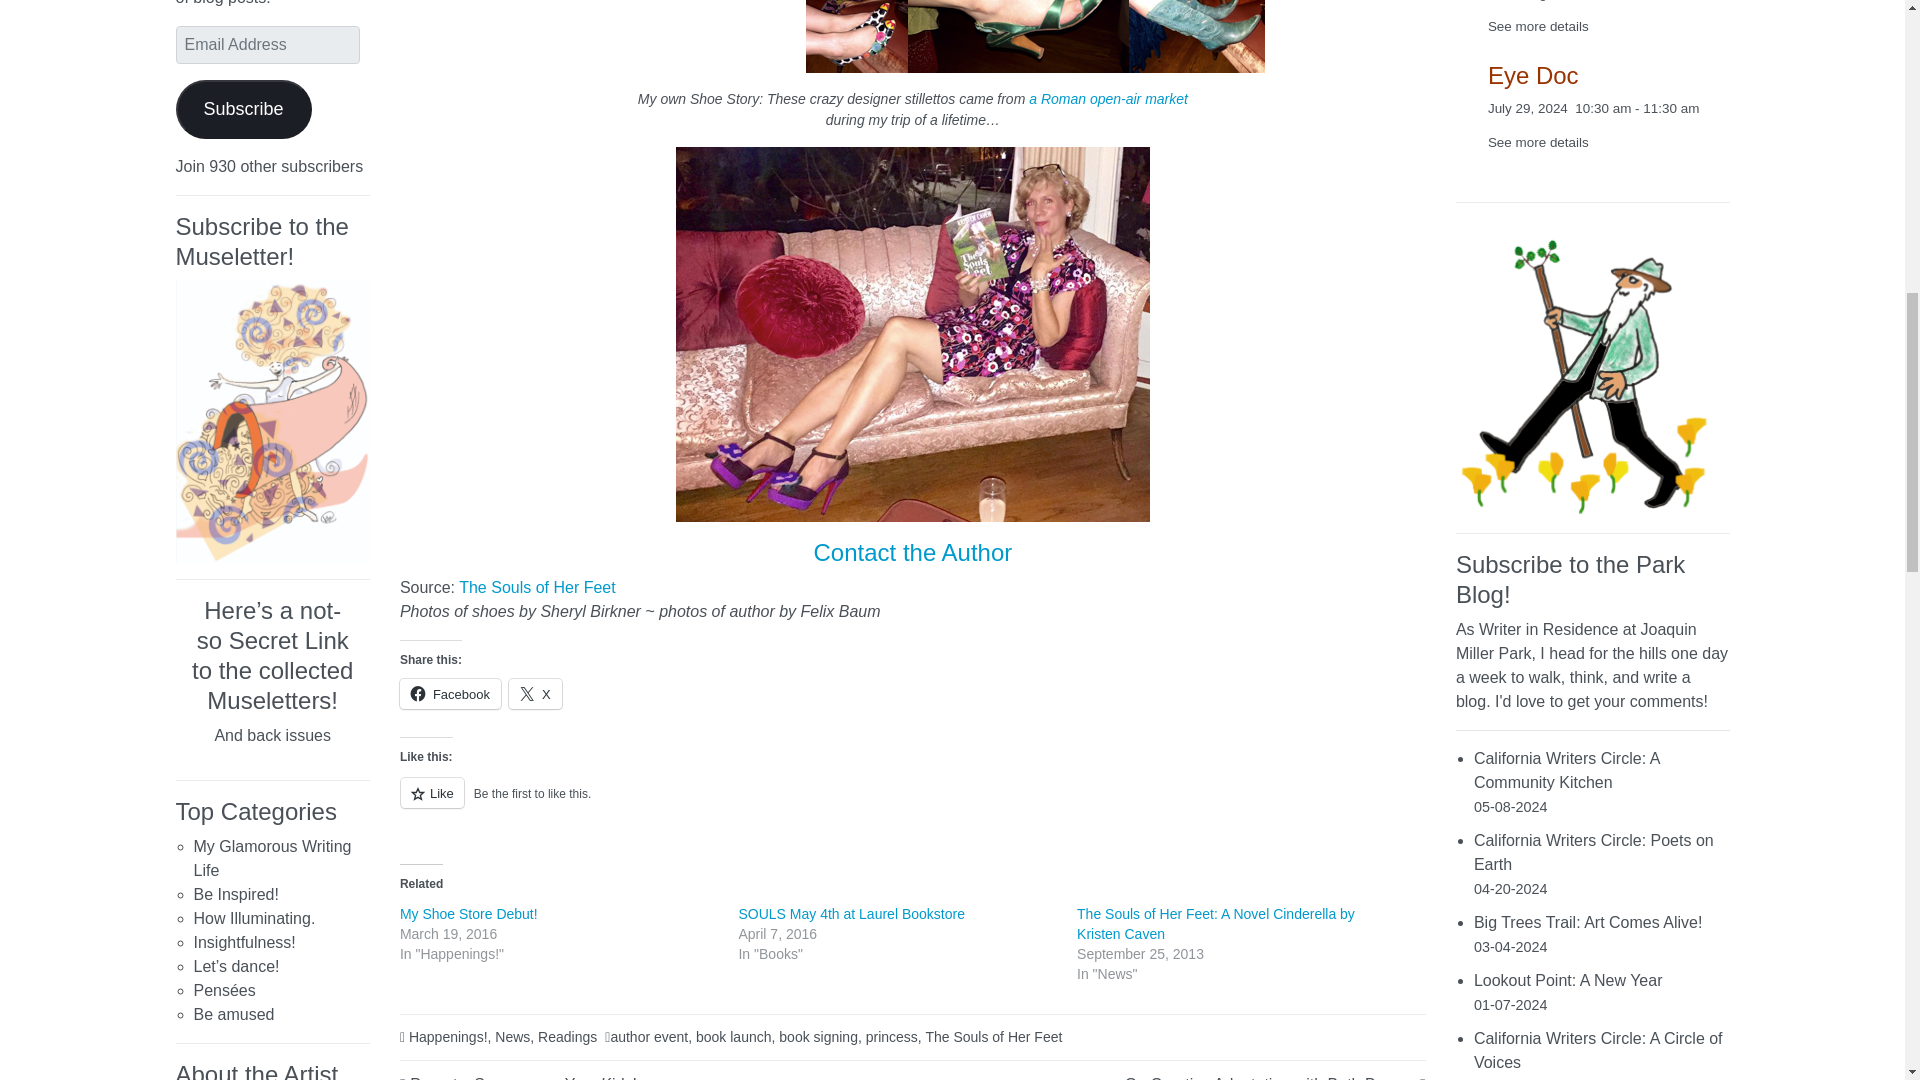 Image resolution: width=1920 pixels, height=1080 pixels. I want to click on My Shoe Store Debut!, so click(468, 914).